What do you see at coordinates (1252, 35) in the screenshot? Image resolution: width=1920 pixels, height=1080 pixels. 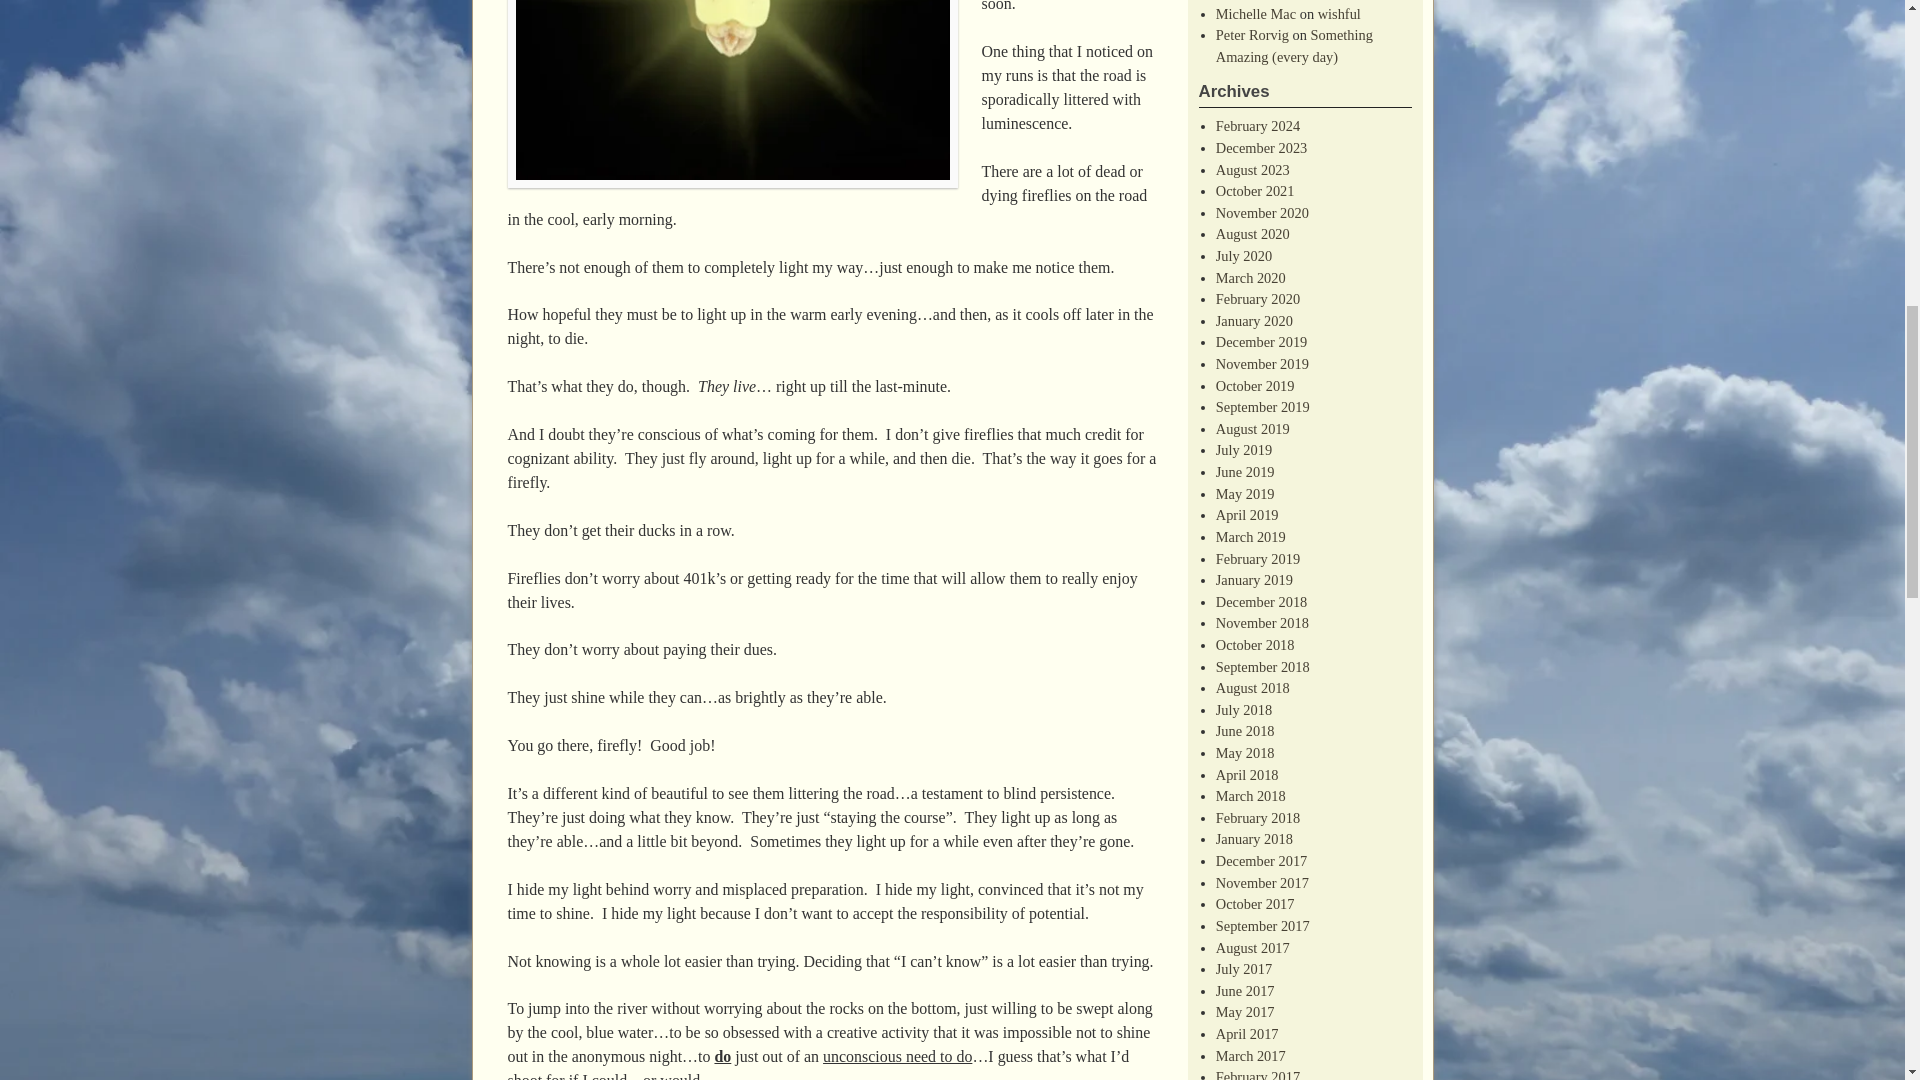 I see `Peter Rorvig` at bounding box center [1252, 35].